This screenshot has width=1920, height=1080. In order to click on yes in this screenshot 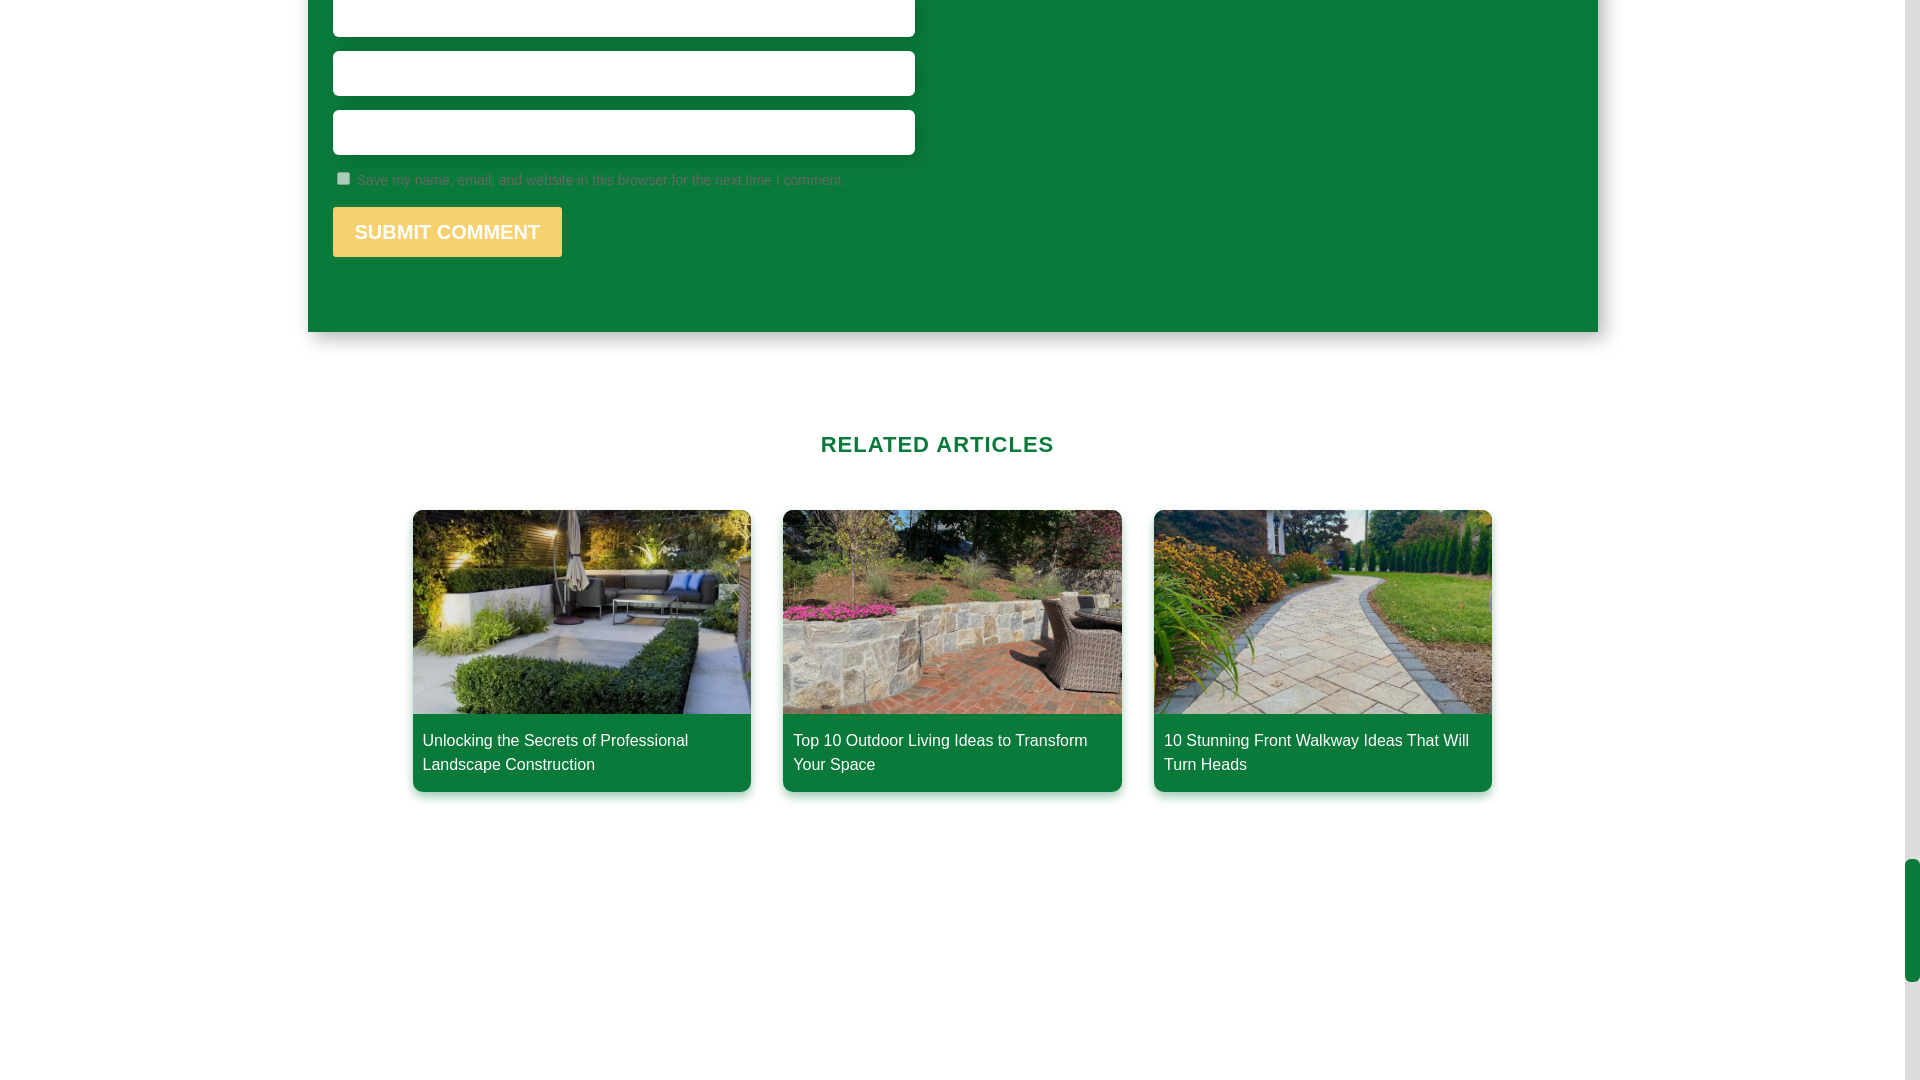, I will do `click(342, 178)`.